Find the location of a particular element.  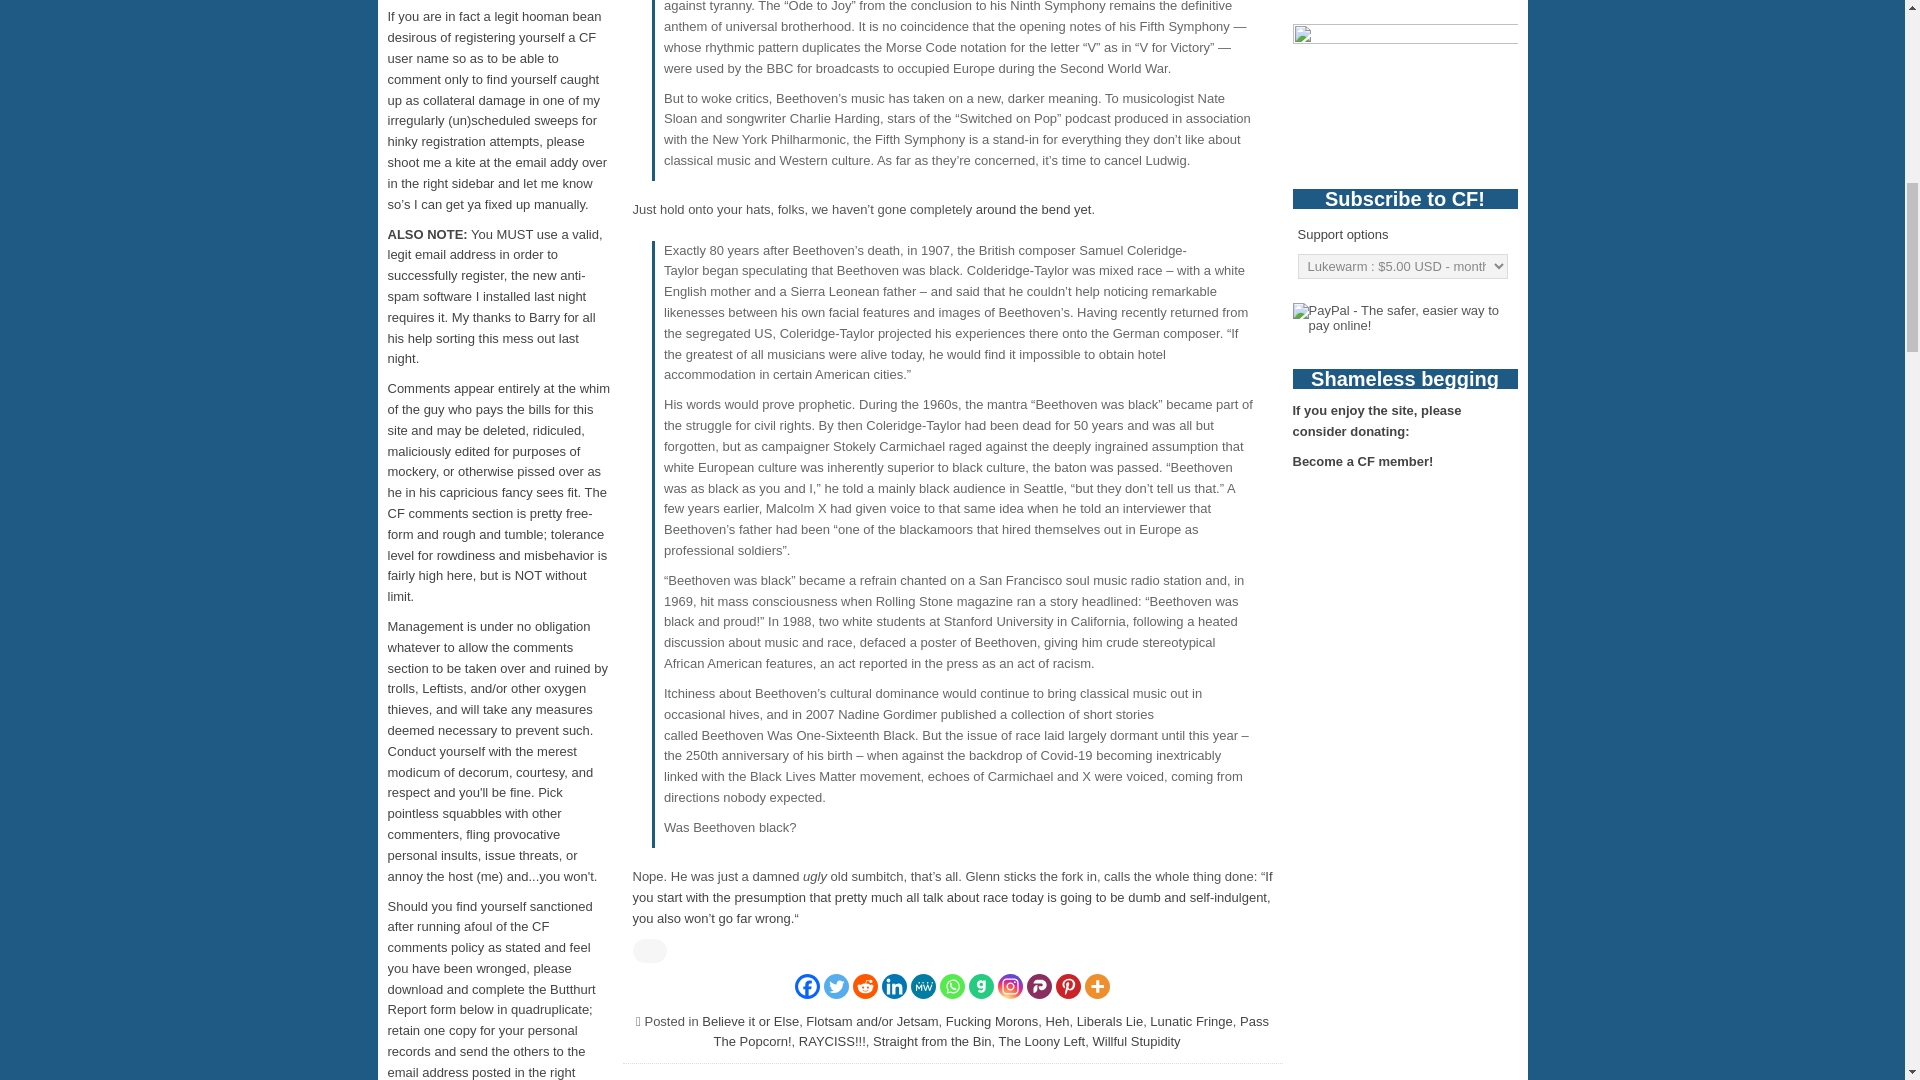

Instagram is located at coordinates (1010, 986).